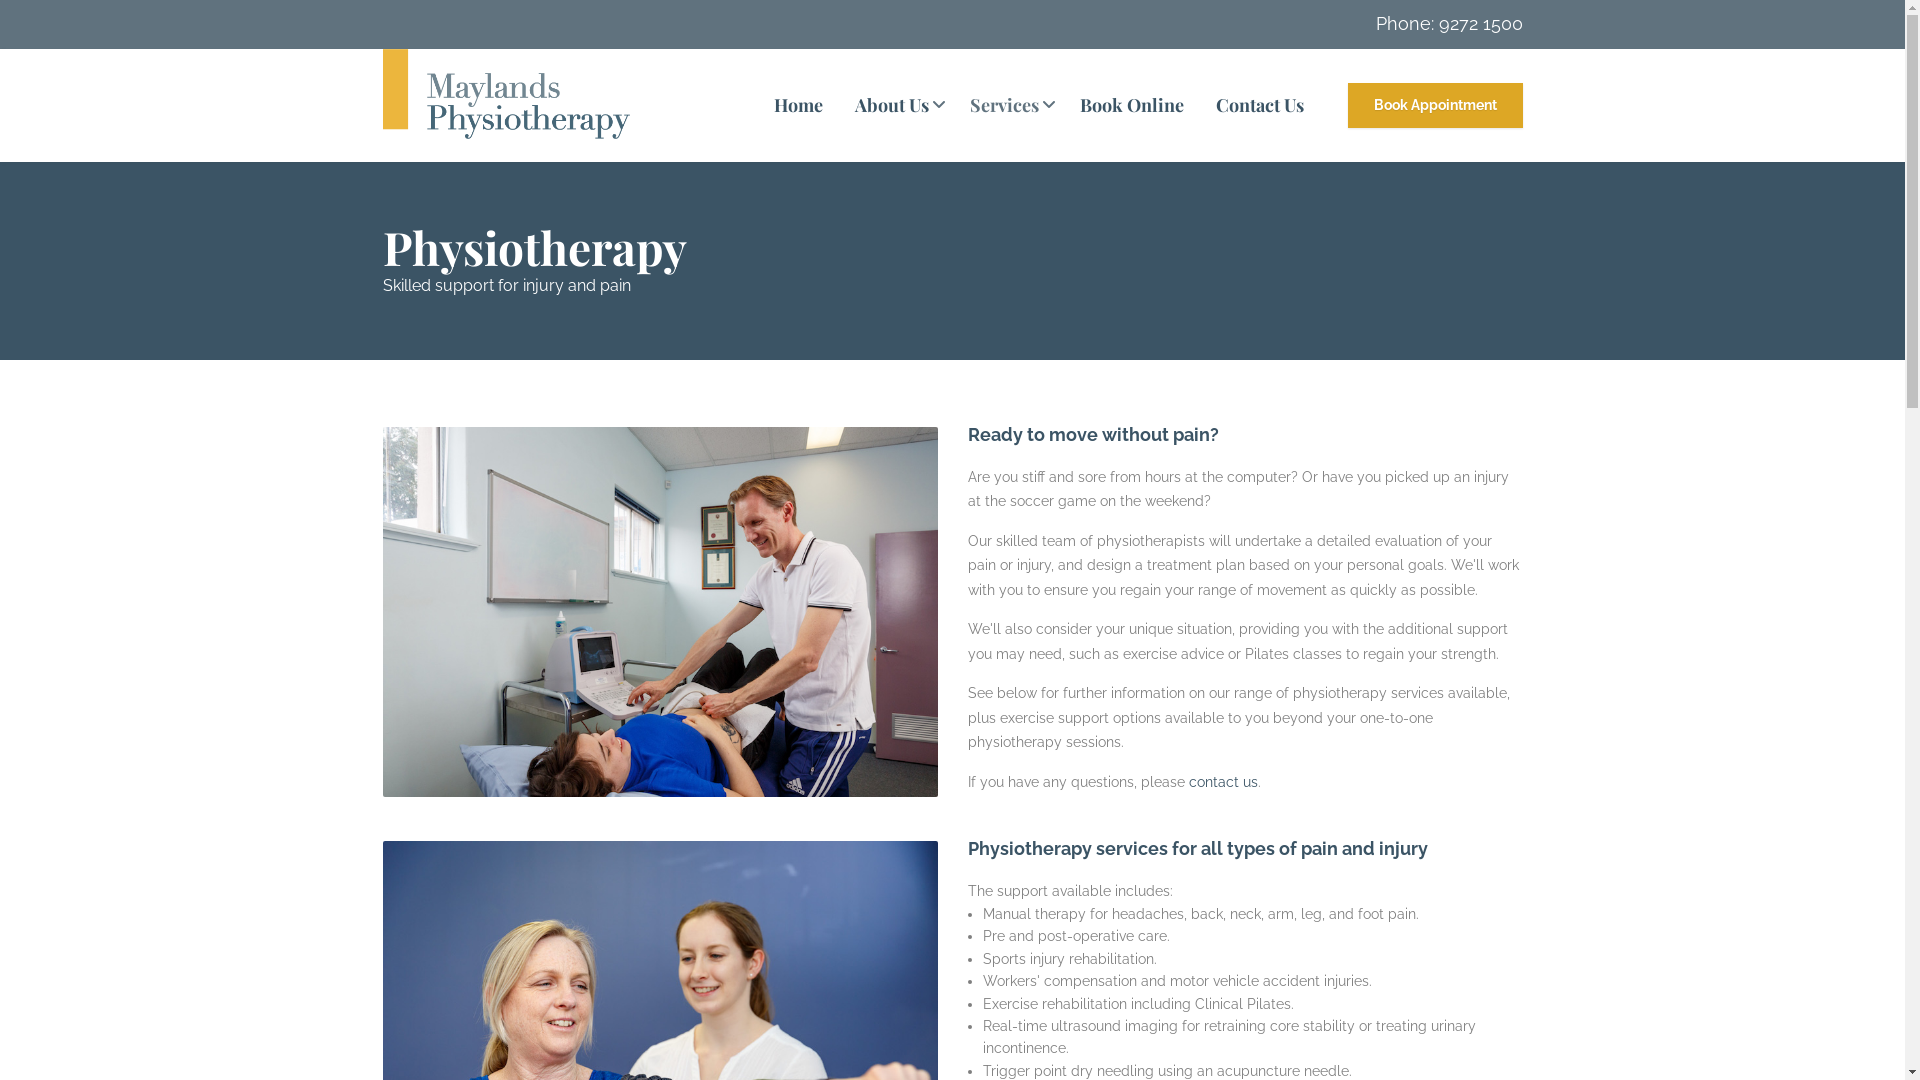  I want to click on contact us, so click(1222, 782).